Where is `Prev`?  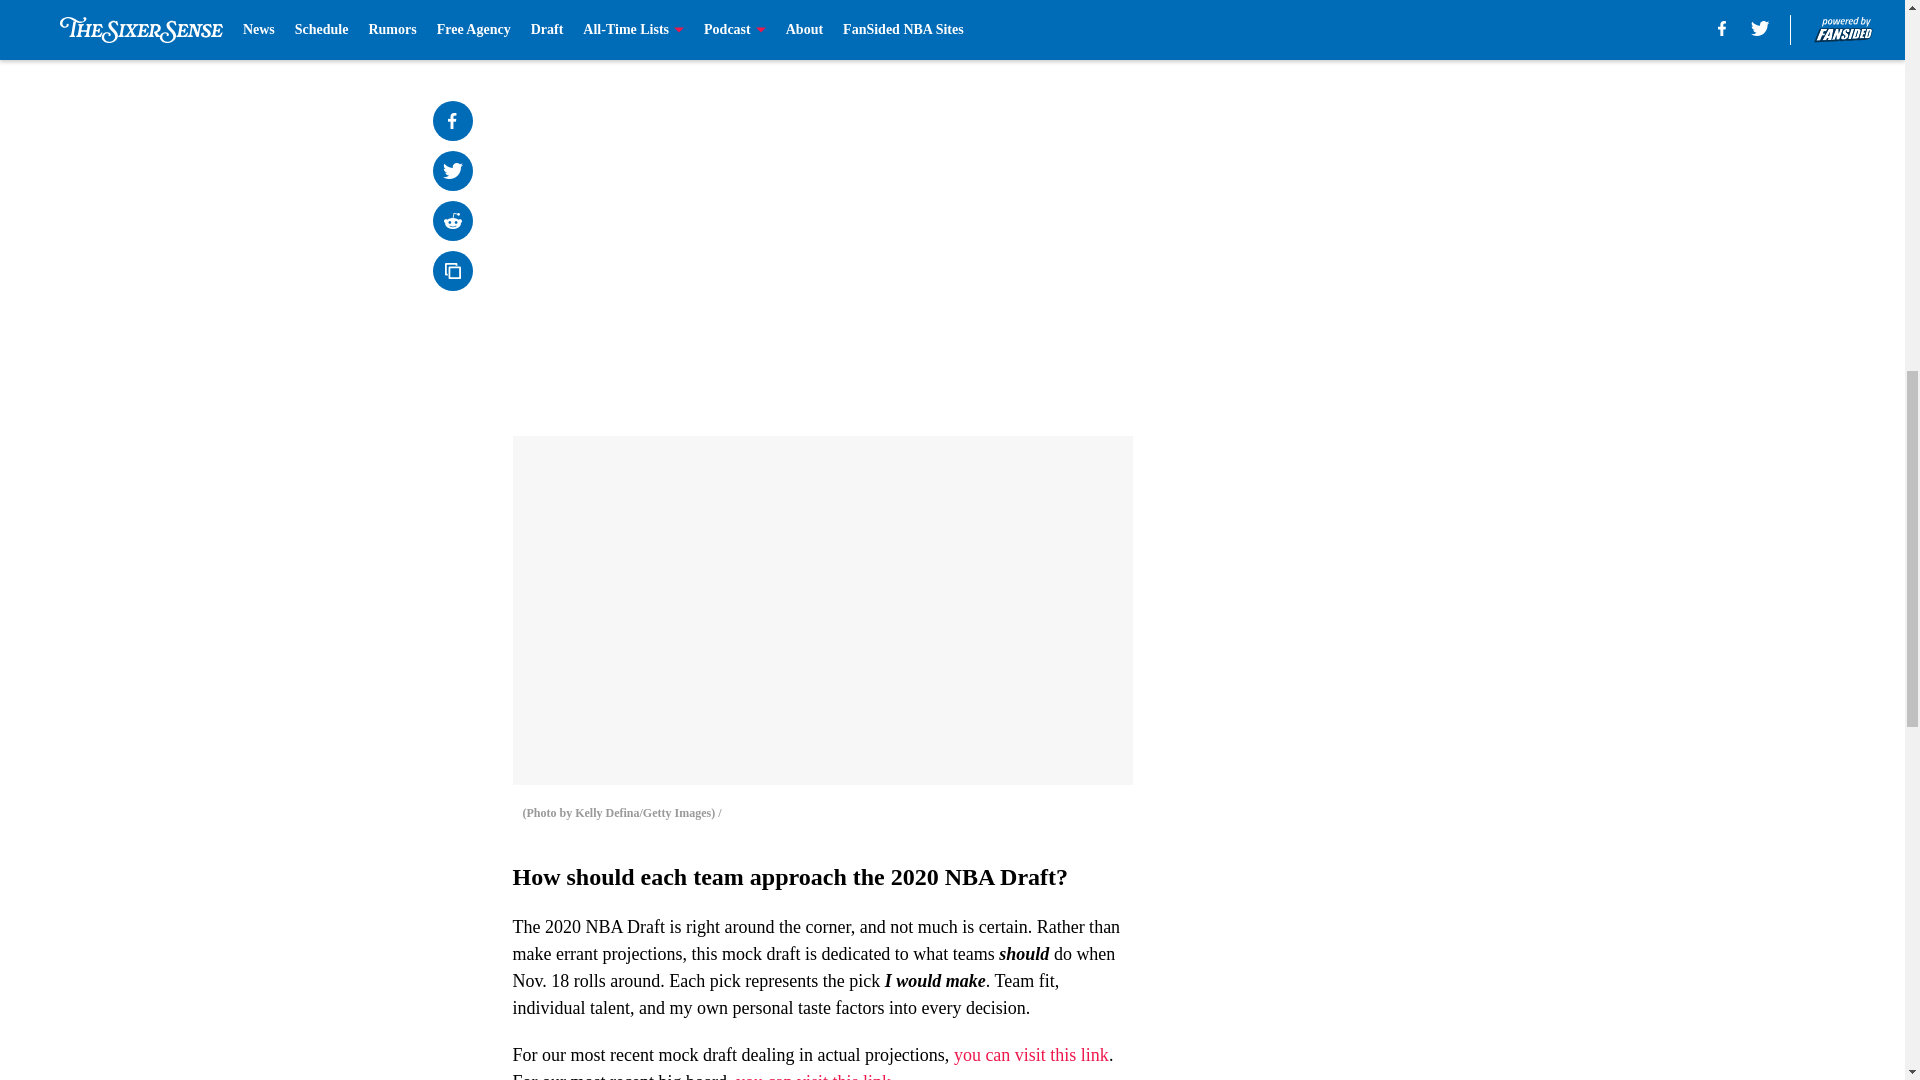 Prev is located at coordinates (572, 27).